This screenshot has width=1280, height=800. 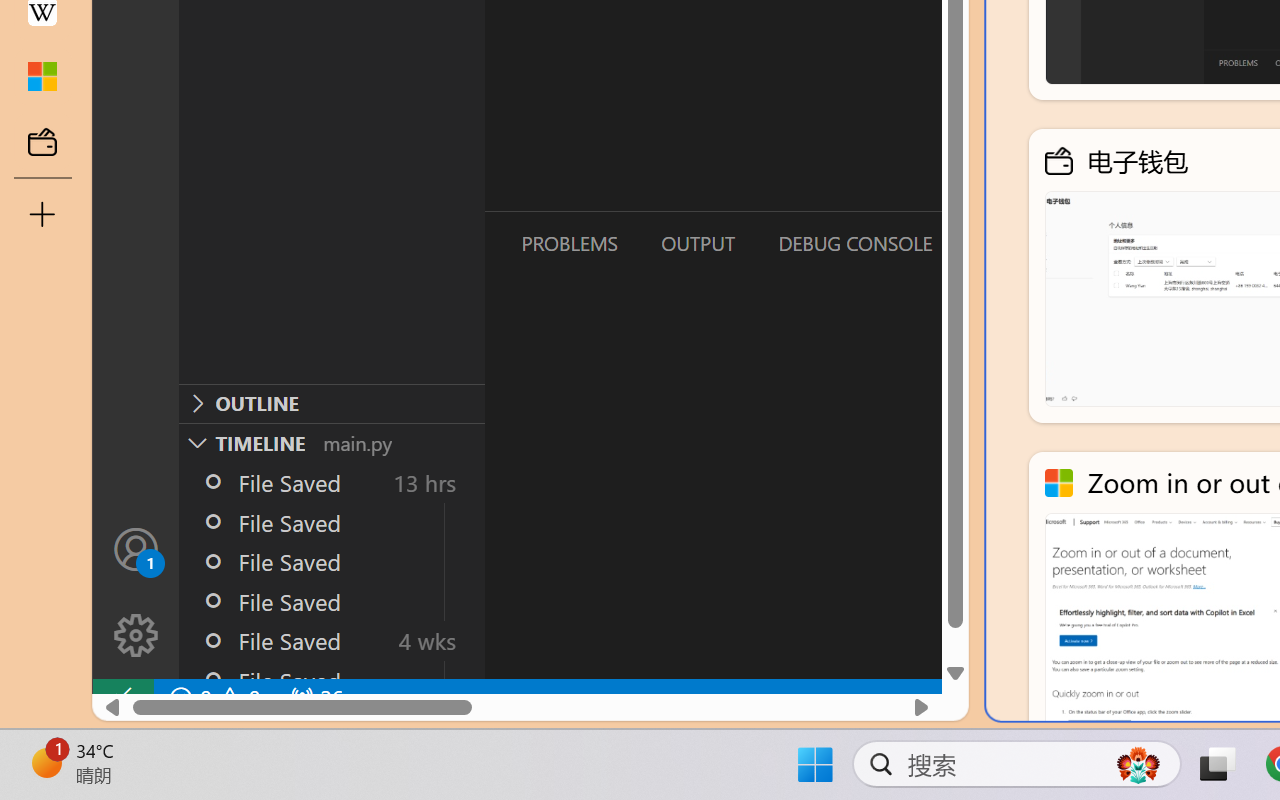 What do you see at coordinates (122, 698) in the screenshot?
I see `remote` at bounding box center [122, 698].